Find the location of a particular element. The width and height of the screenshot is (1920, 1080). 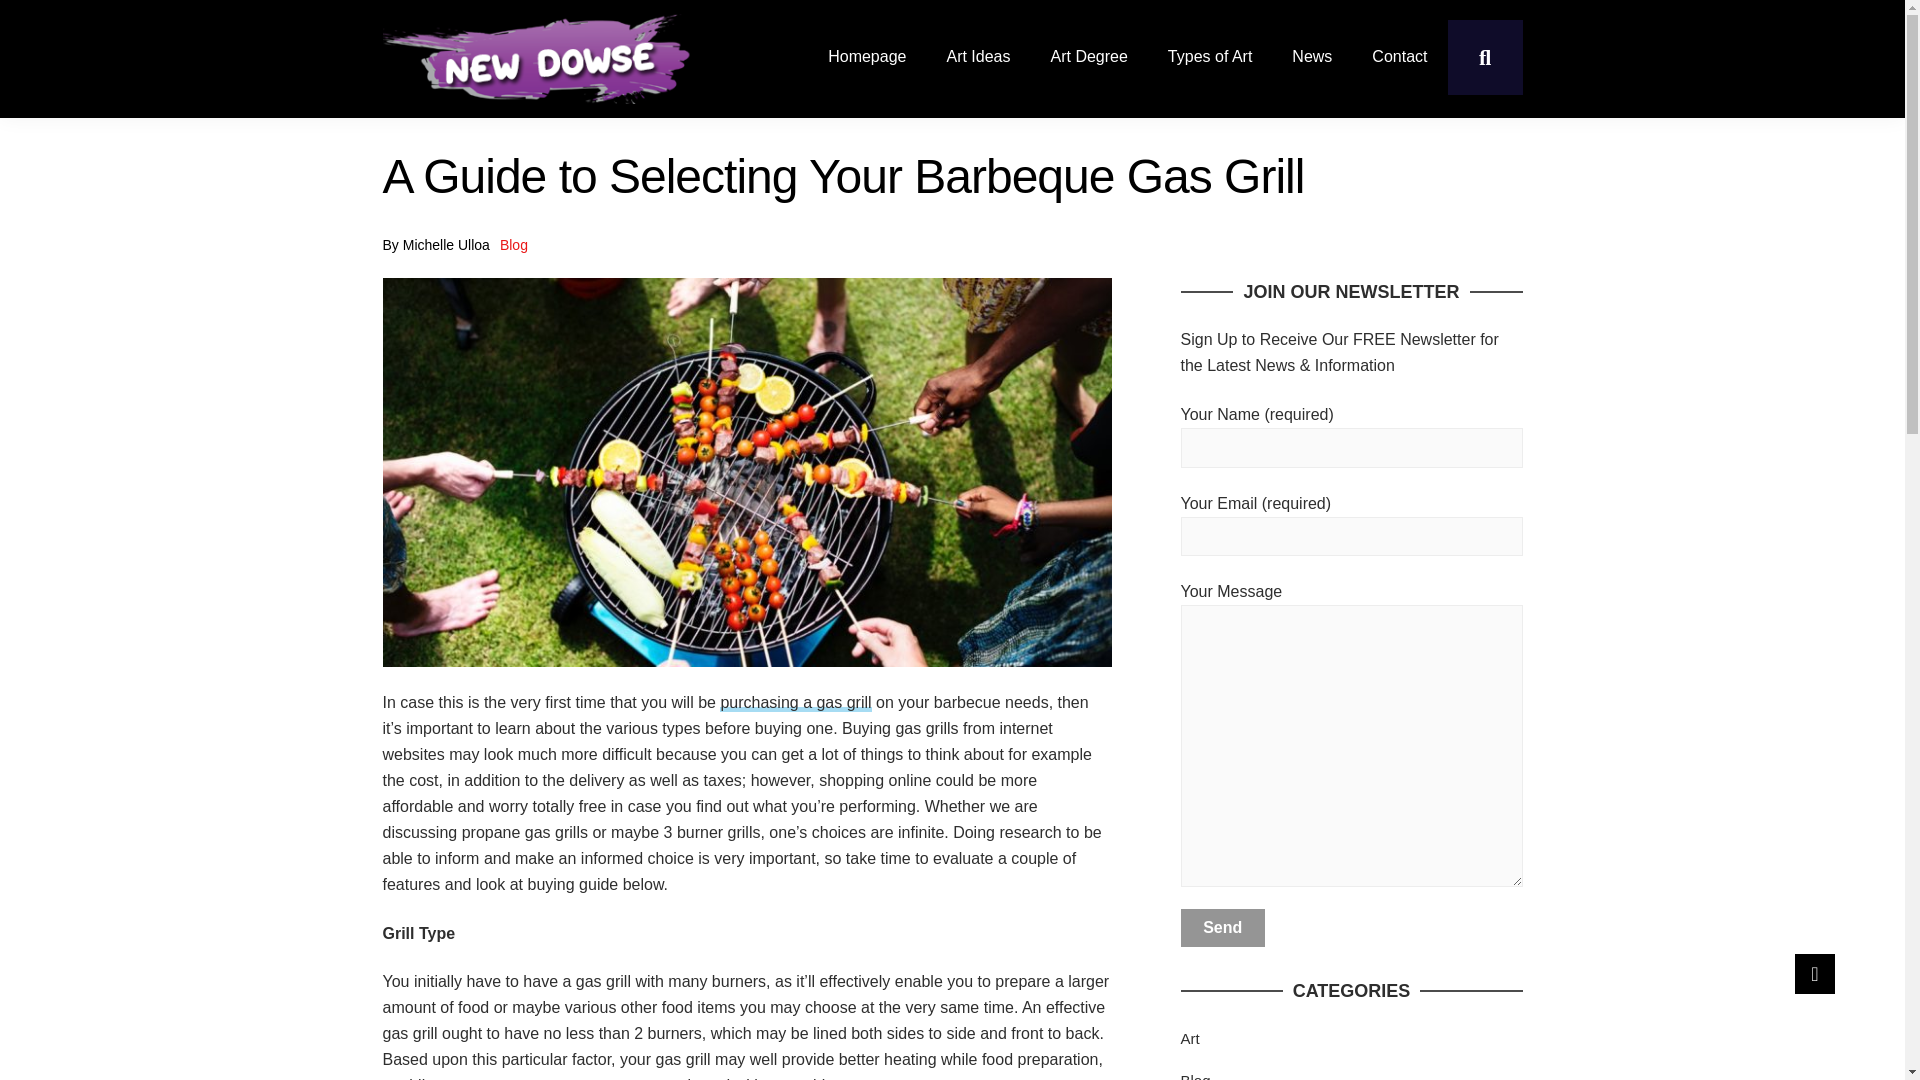

Blog is located at coordinates (514, 244).